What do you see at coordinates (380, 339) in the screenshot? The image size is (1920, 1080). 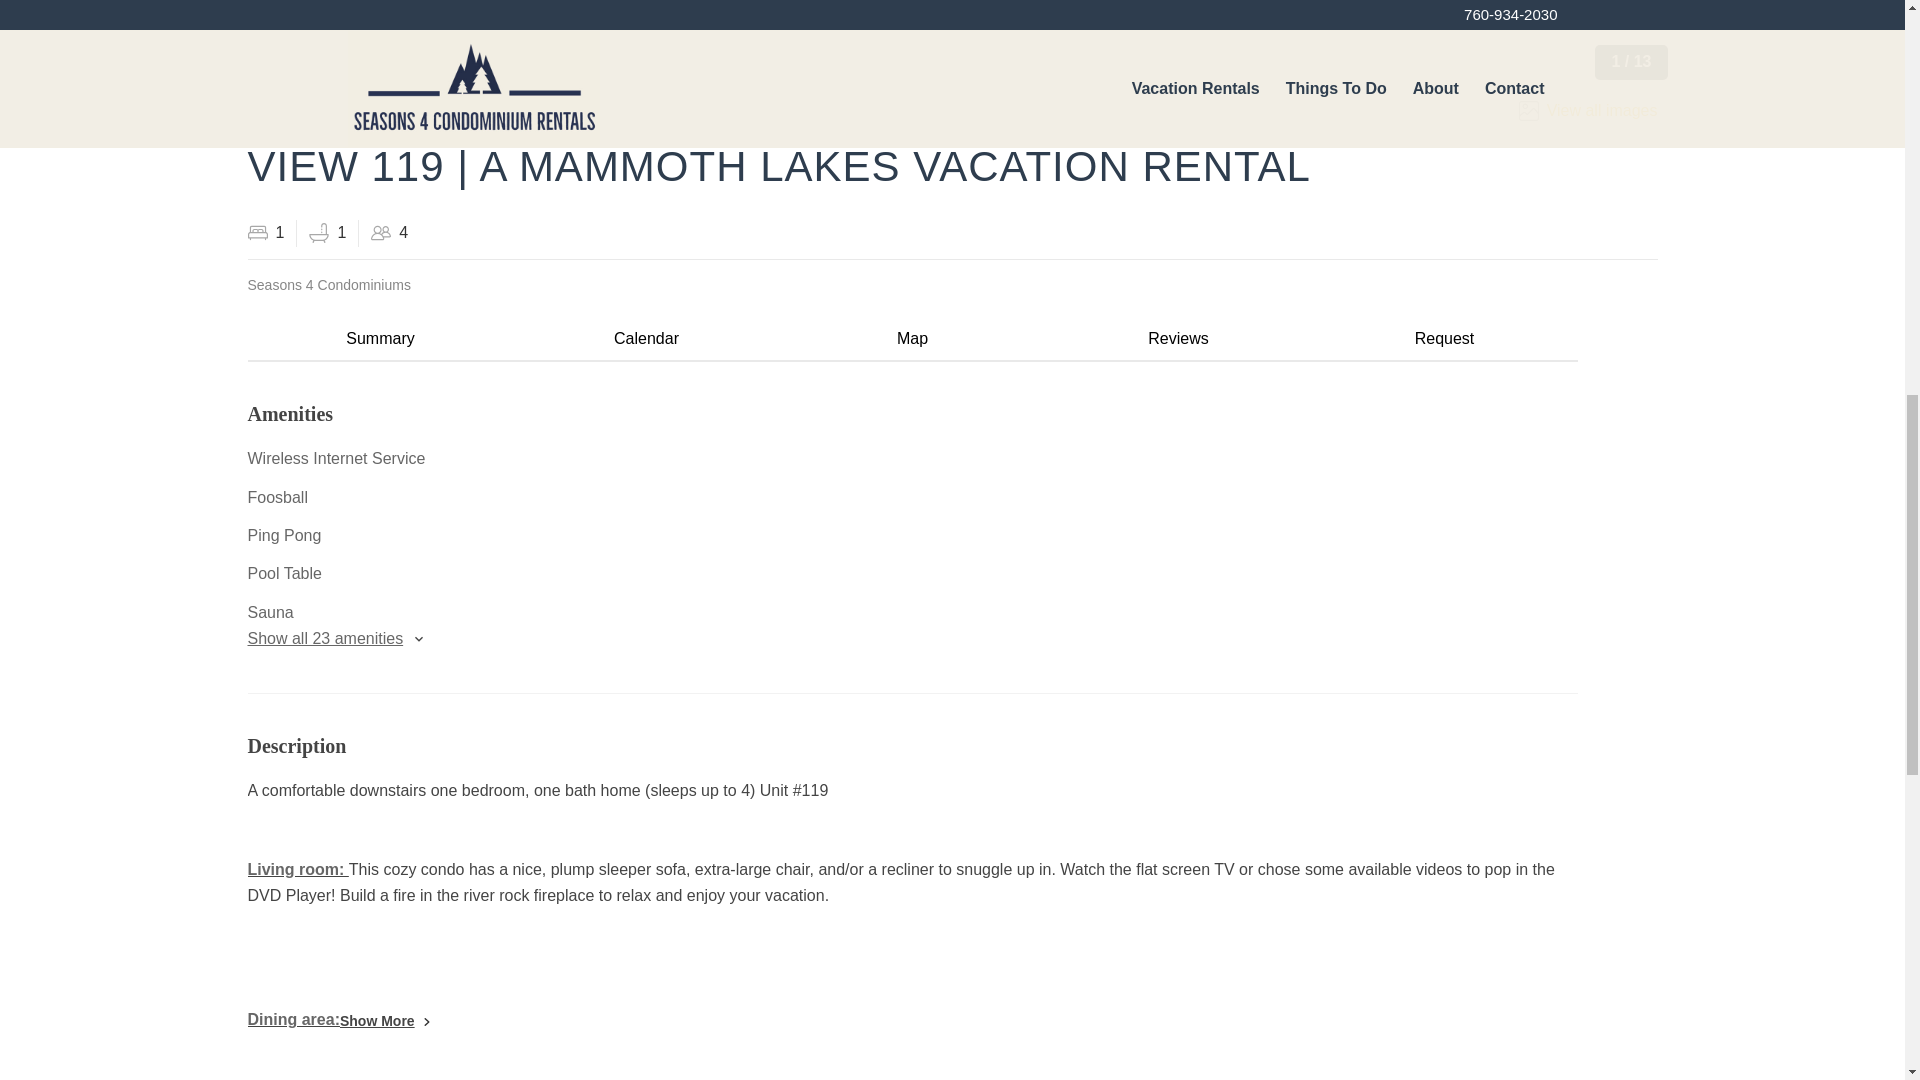 I see `Summary` at bounding box center [380, 339].